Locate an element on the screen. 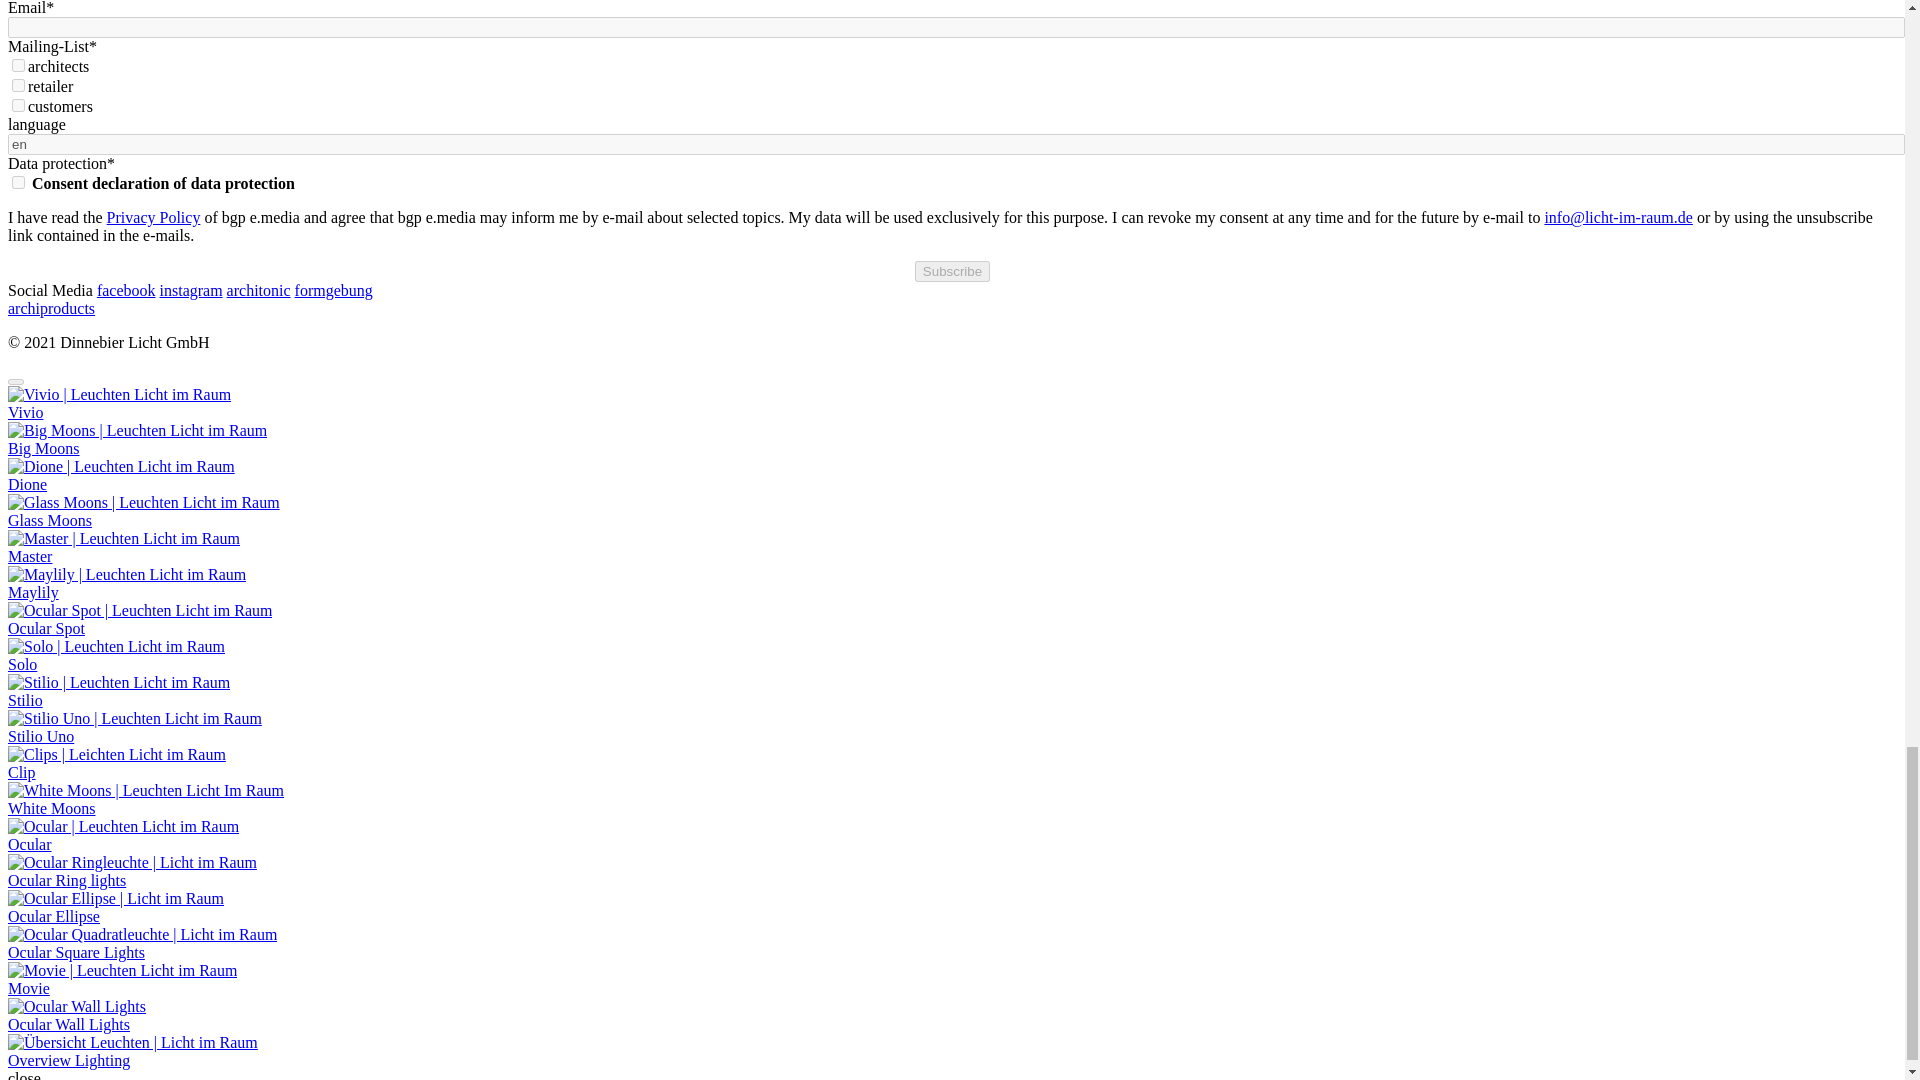 This screenshot has height=1080, width=1920. retailer is located at coordinates (18, 84).